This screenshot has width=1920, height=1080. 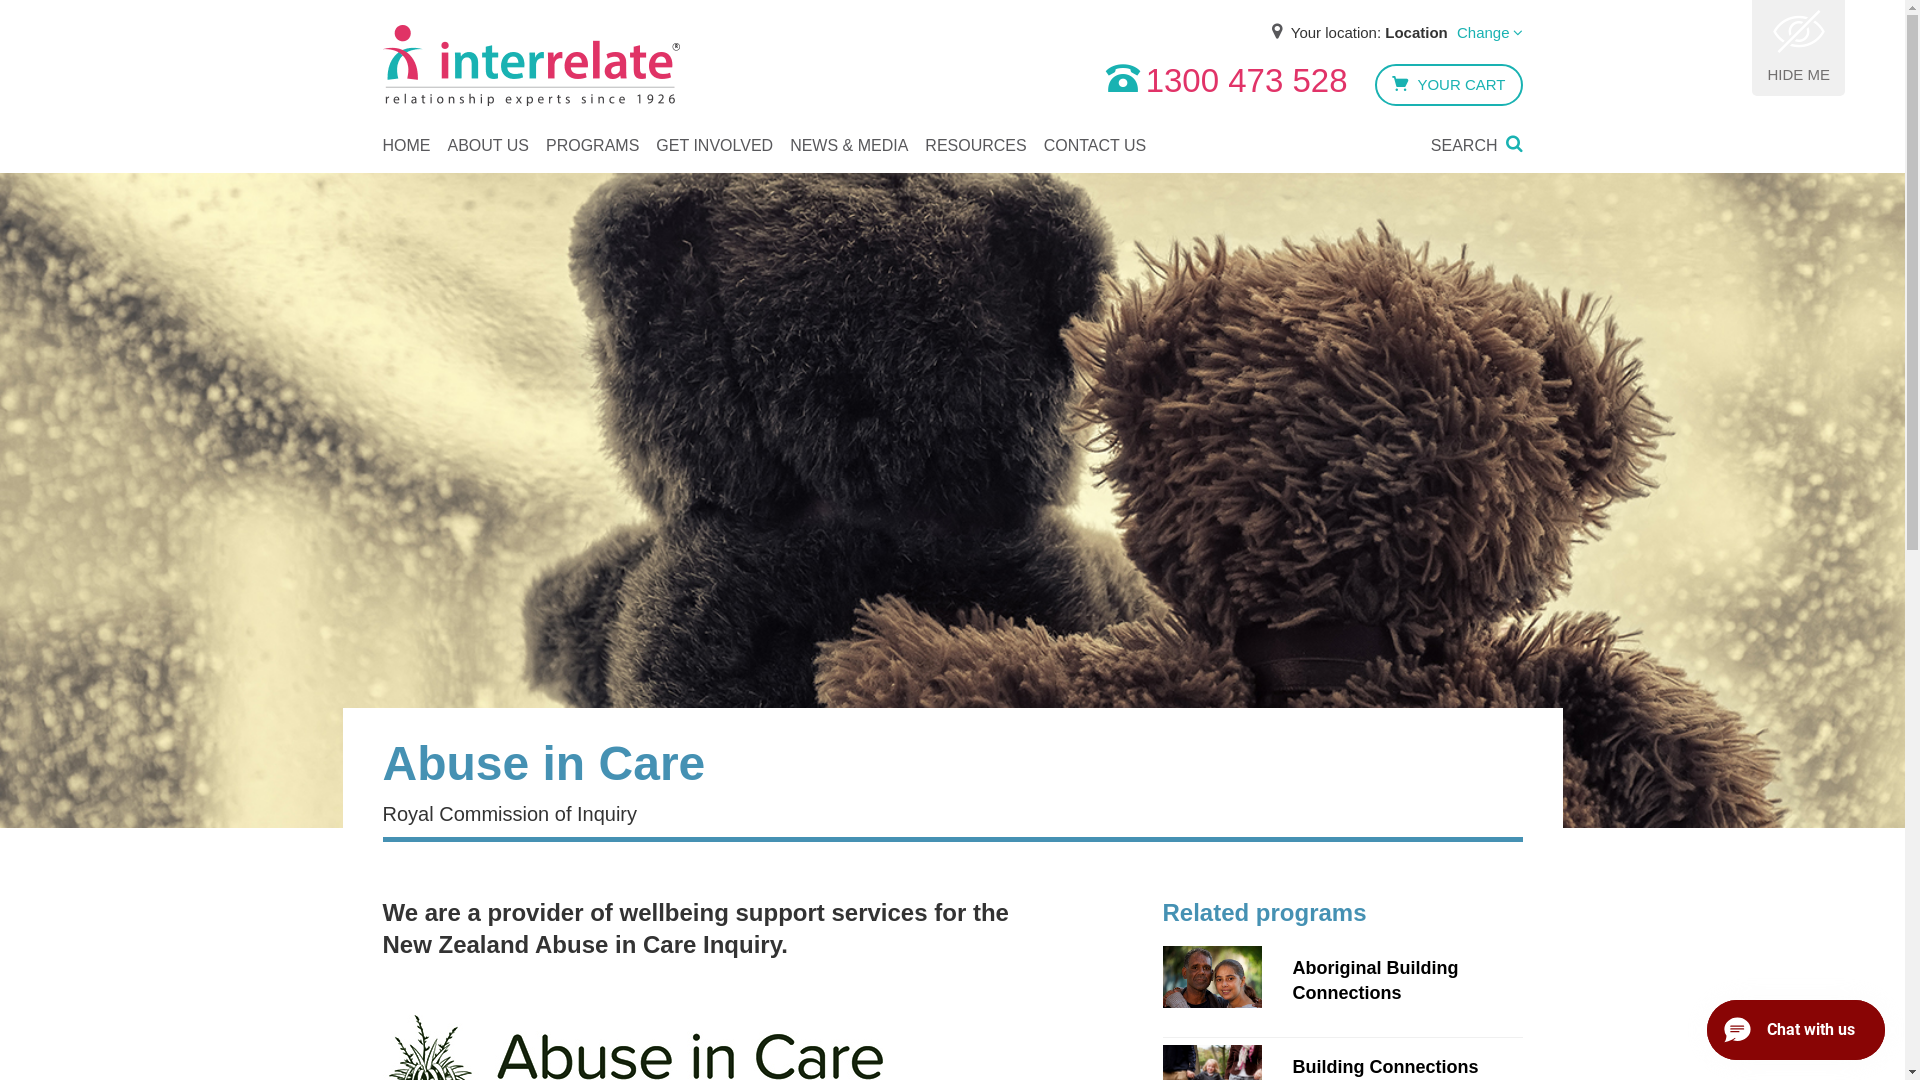 What do you see at coordinates (1796, 1030) in the screenshot?
I see `Acquire Live Chat` at bounding box center [1796, 1030].